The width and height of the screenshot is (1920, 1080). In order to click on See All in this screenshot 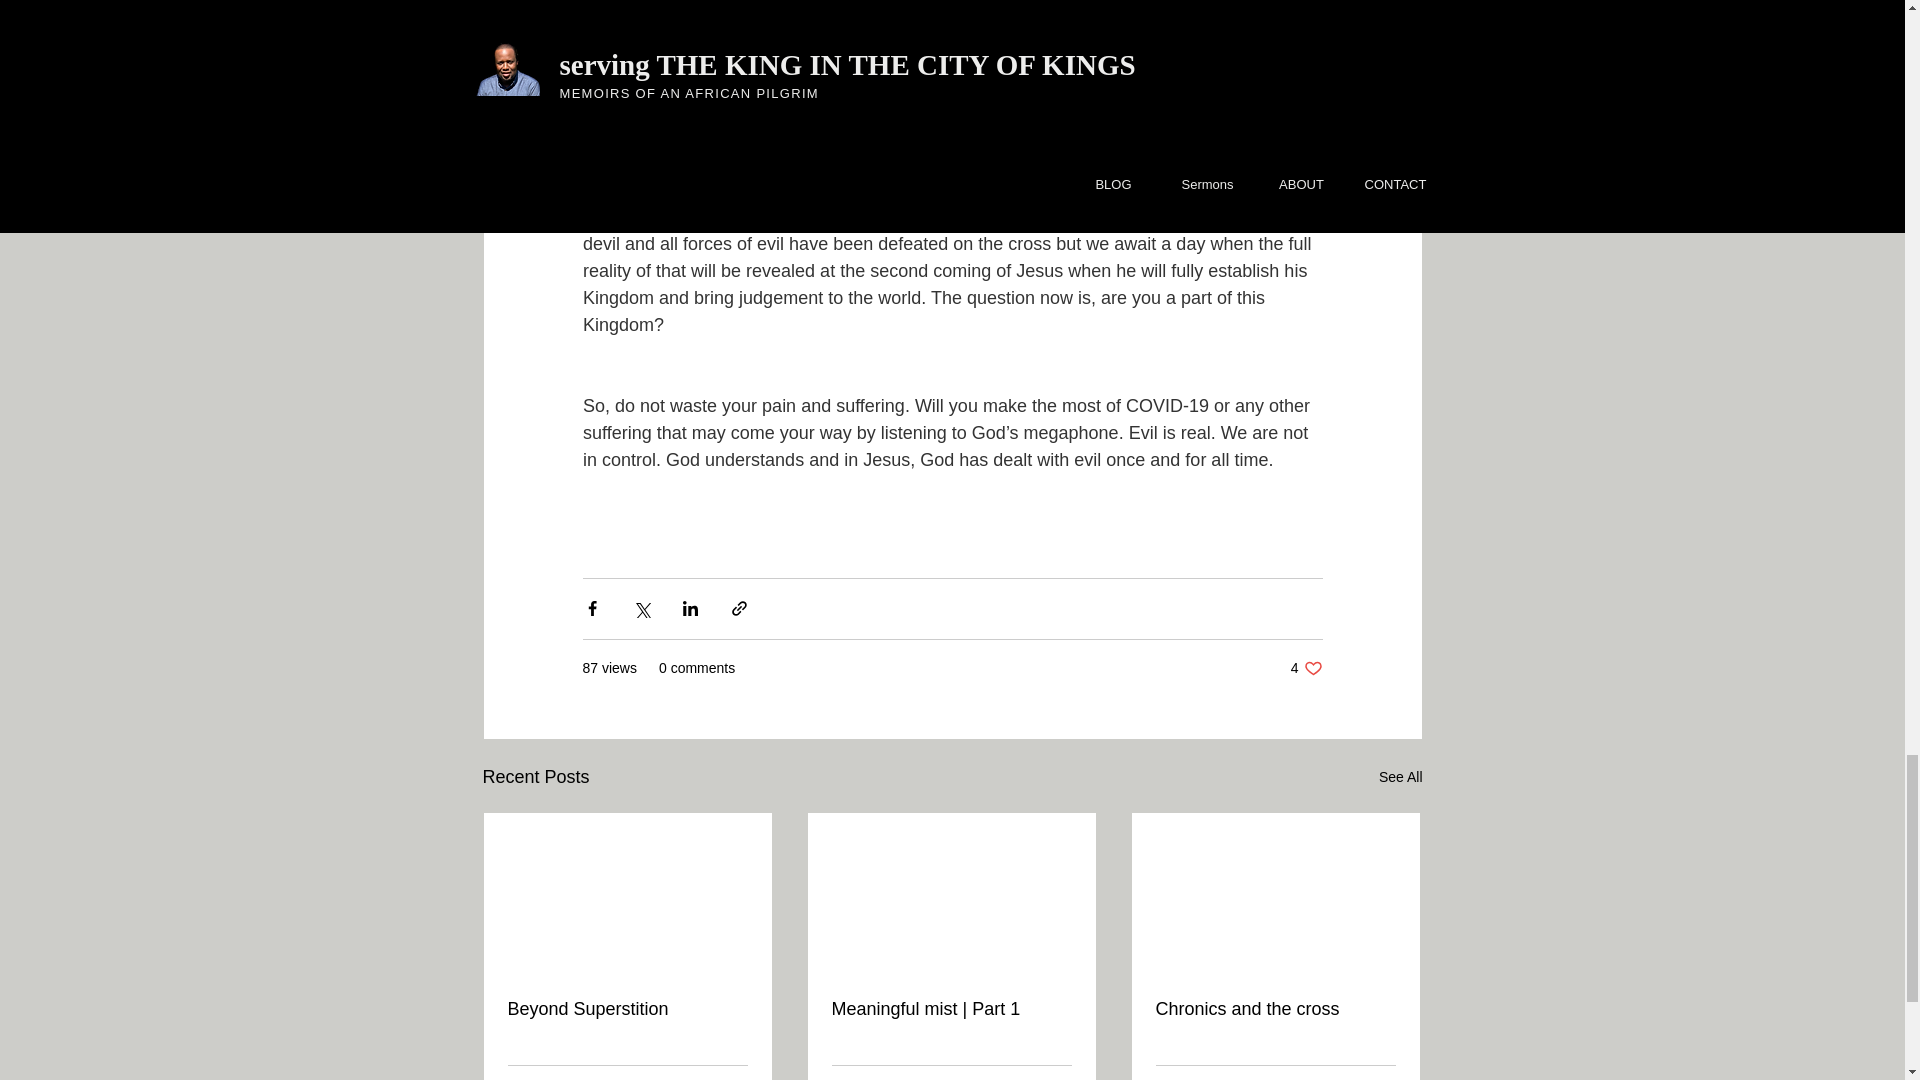, I will do `click(1400, 776)`.